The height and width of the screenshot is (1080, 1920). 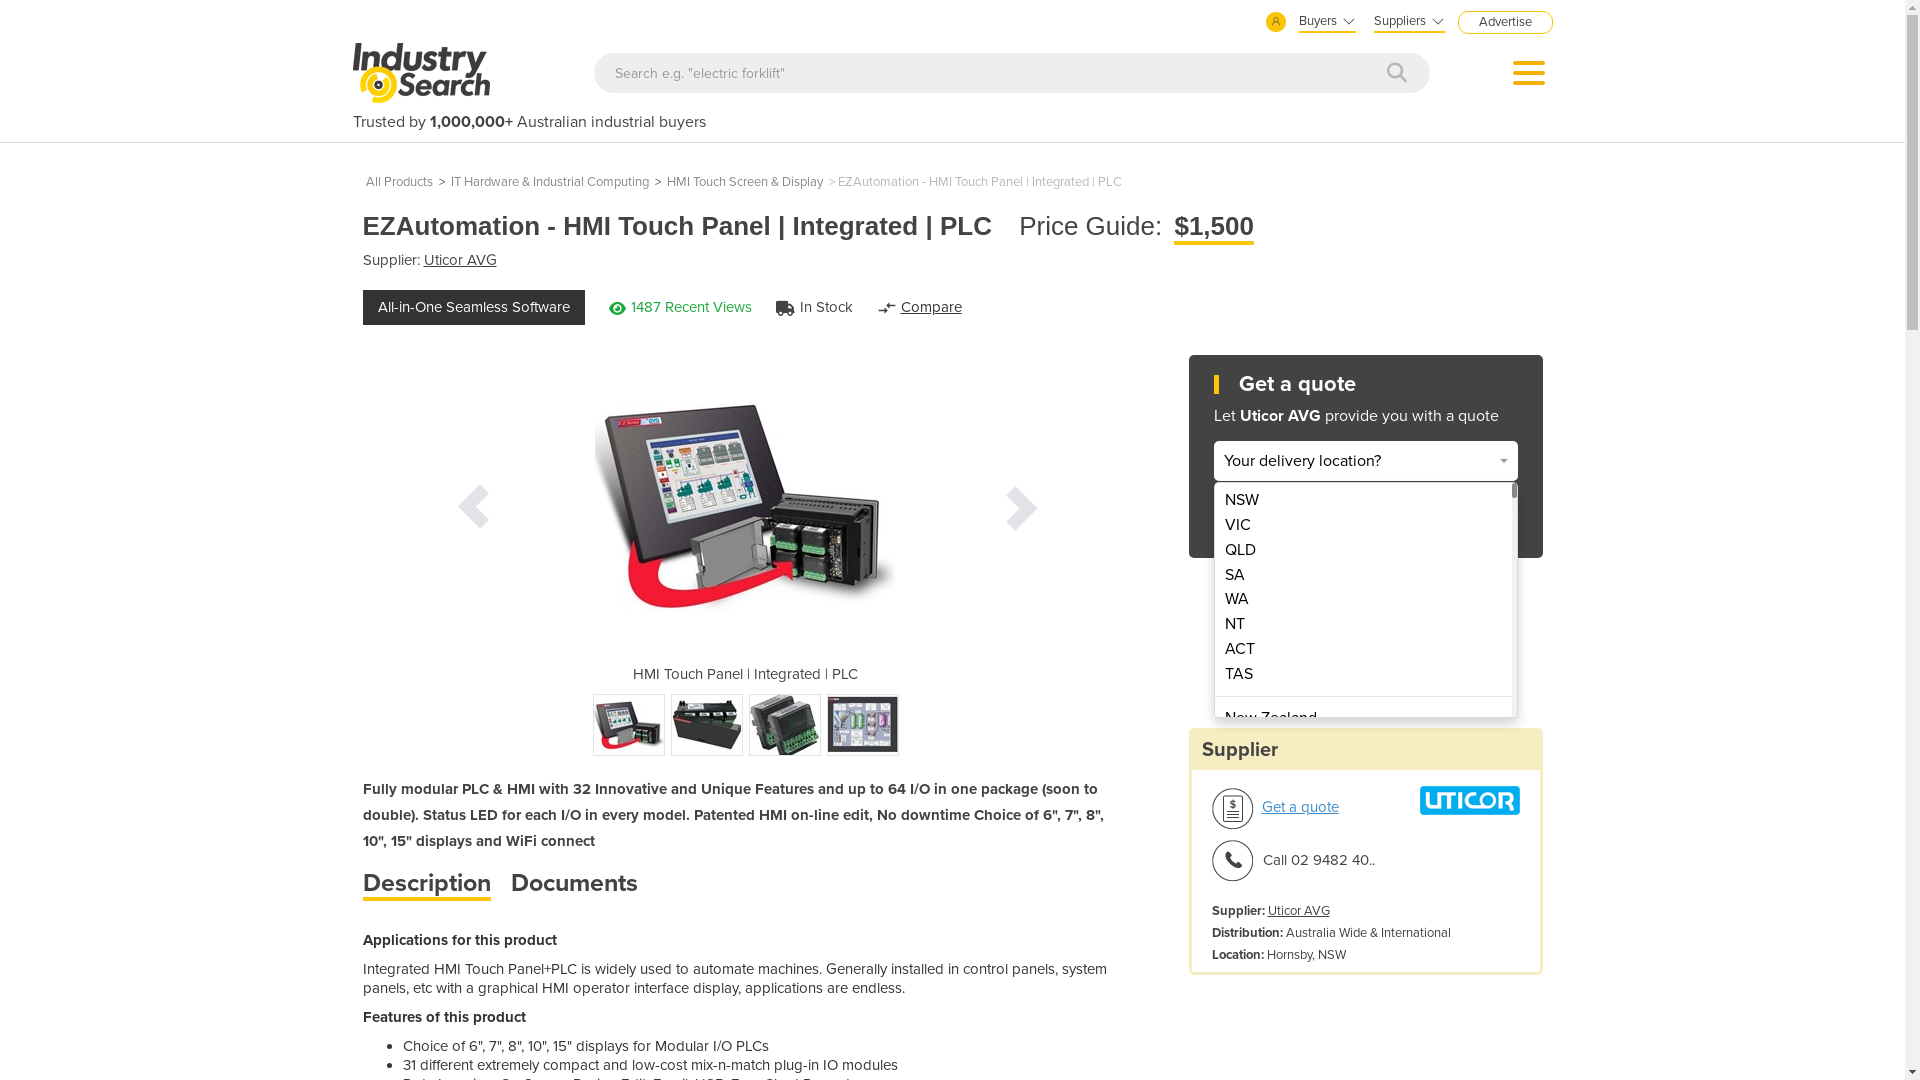 I want to click on Azerbaijan, so click(x=1362, y=1010).